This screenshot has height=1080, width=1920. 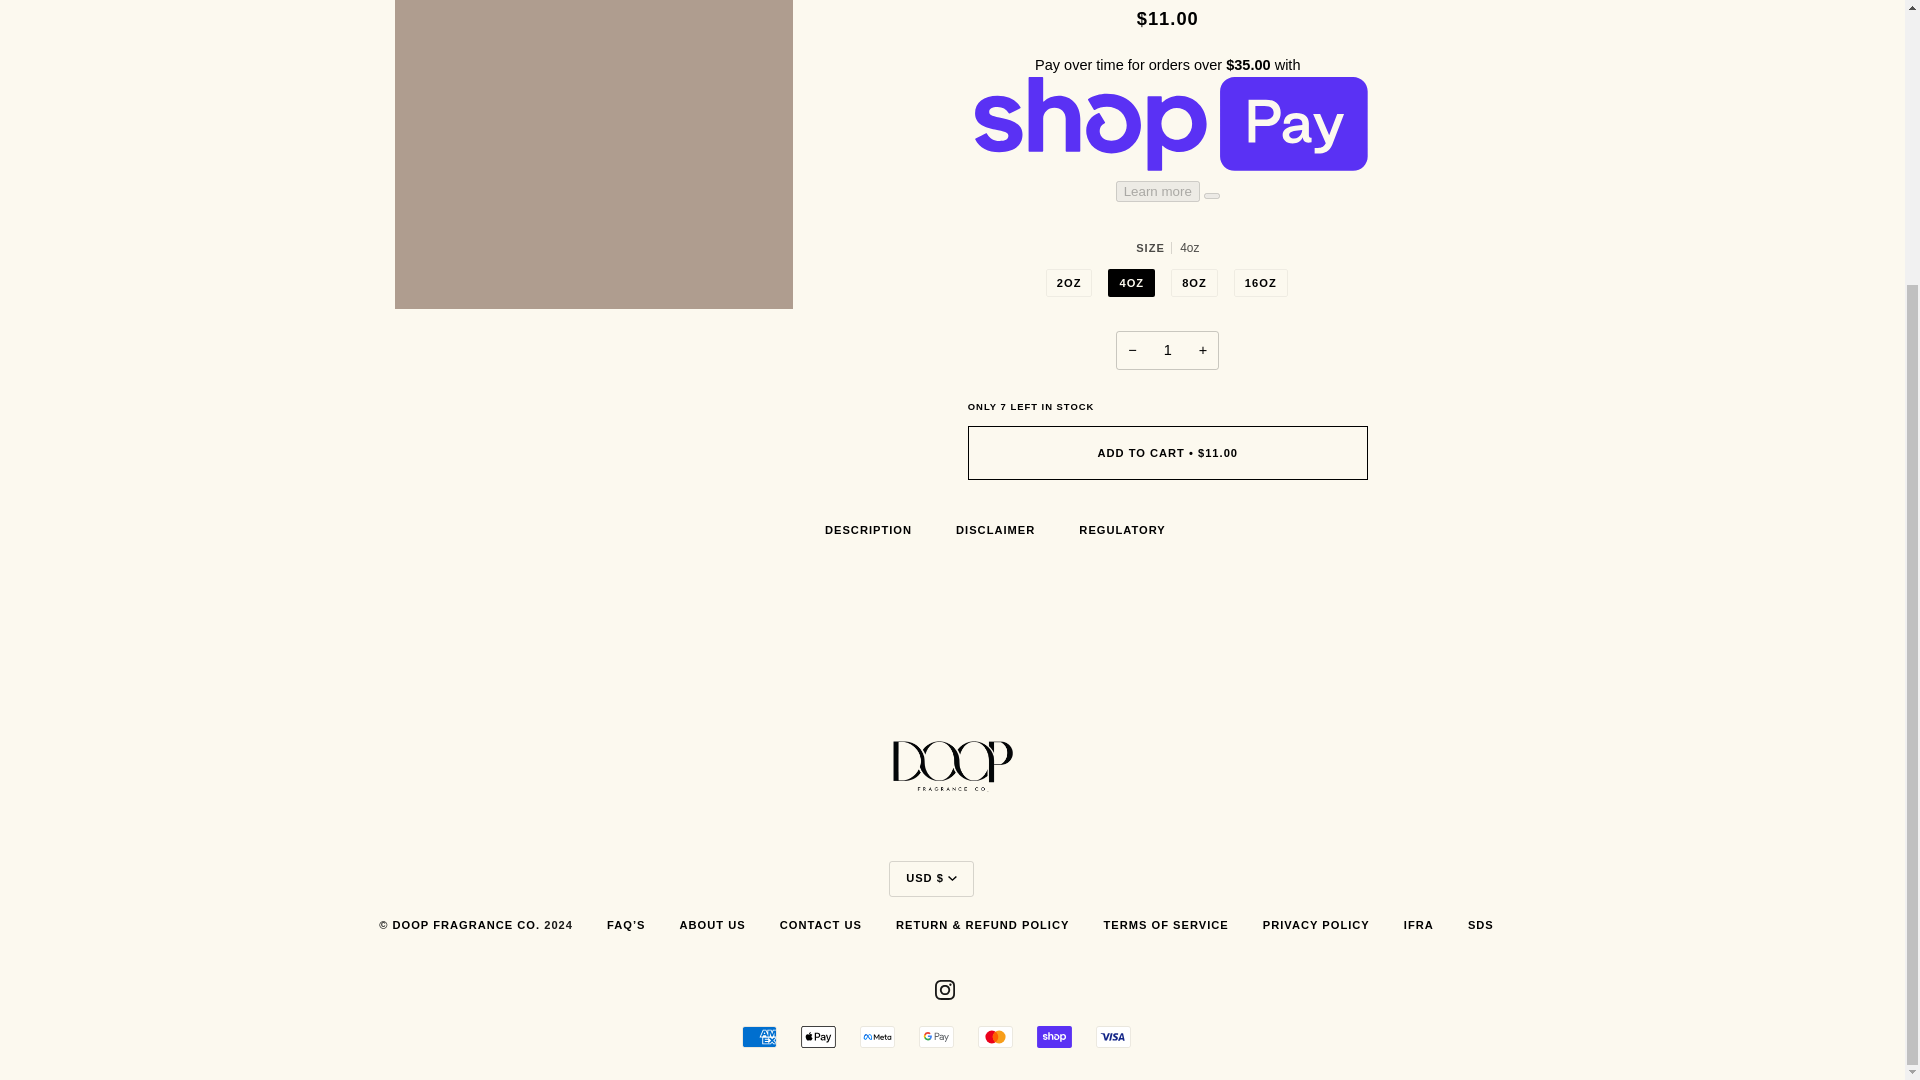 I want to click on SHOP PAY, so click(x=1054, y=1036).